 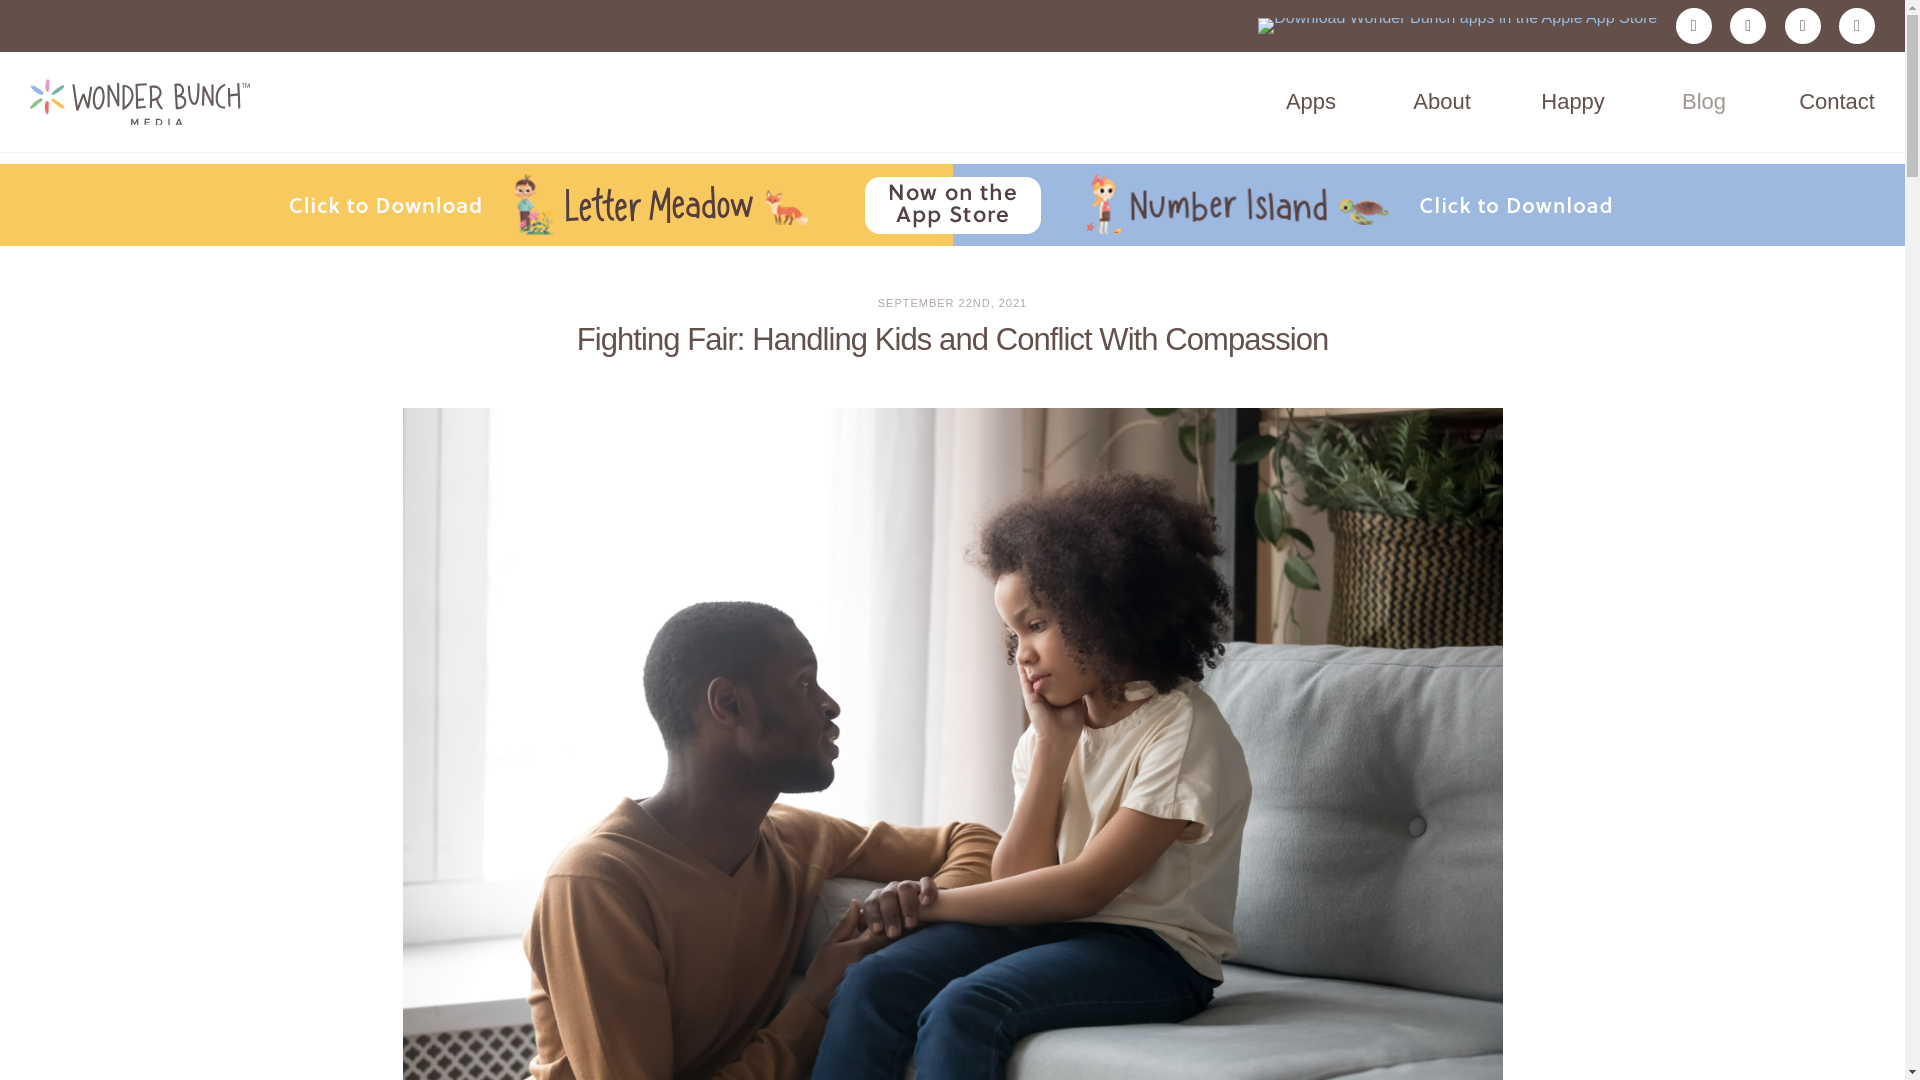 I want to click on Blog, so click(x=1704, y=102).